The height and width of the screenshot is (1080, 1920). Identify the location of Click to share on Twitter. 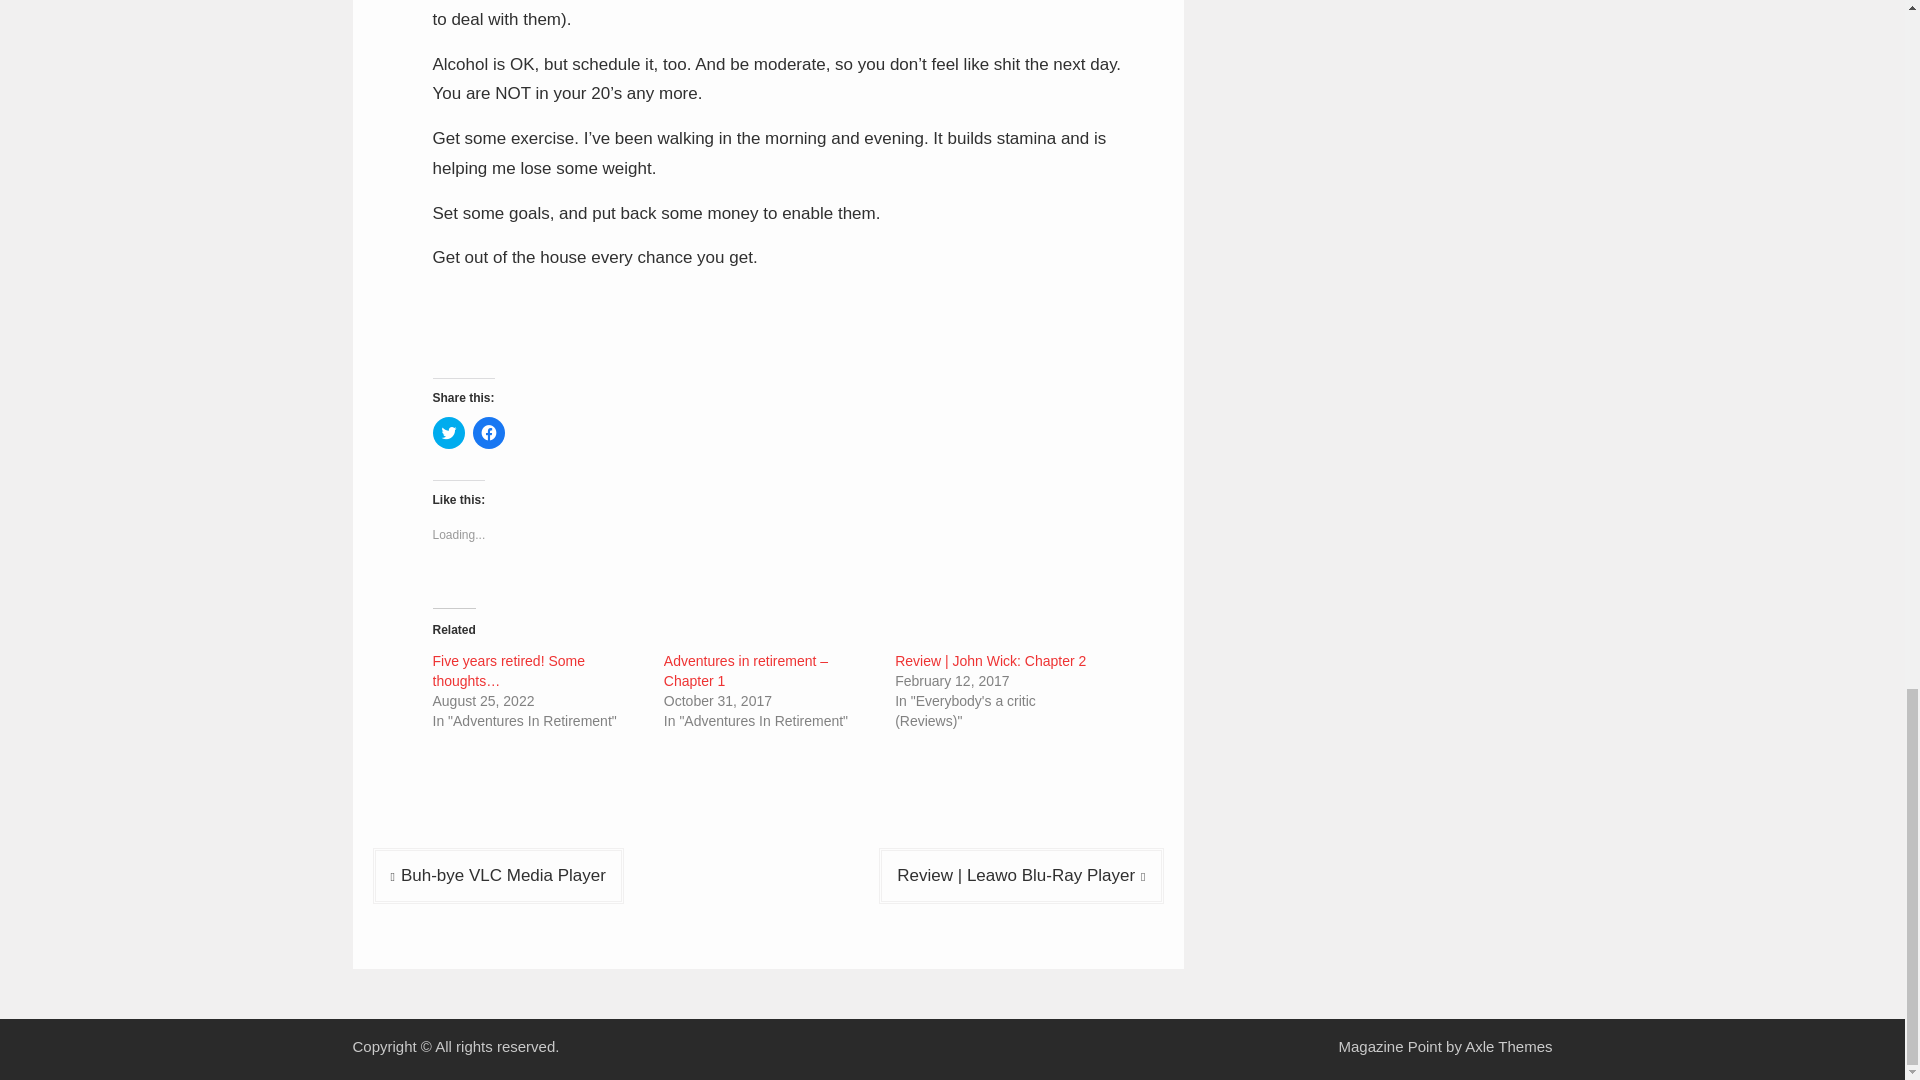
(448, 432).